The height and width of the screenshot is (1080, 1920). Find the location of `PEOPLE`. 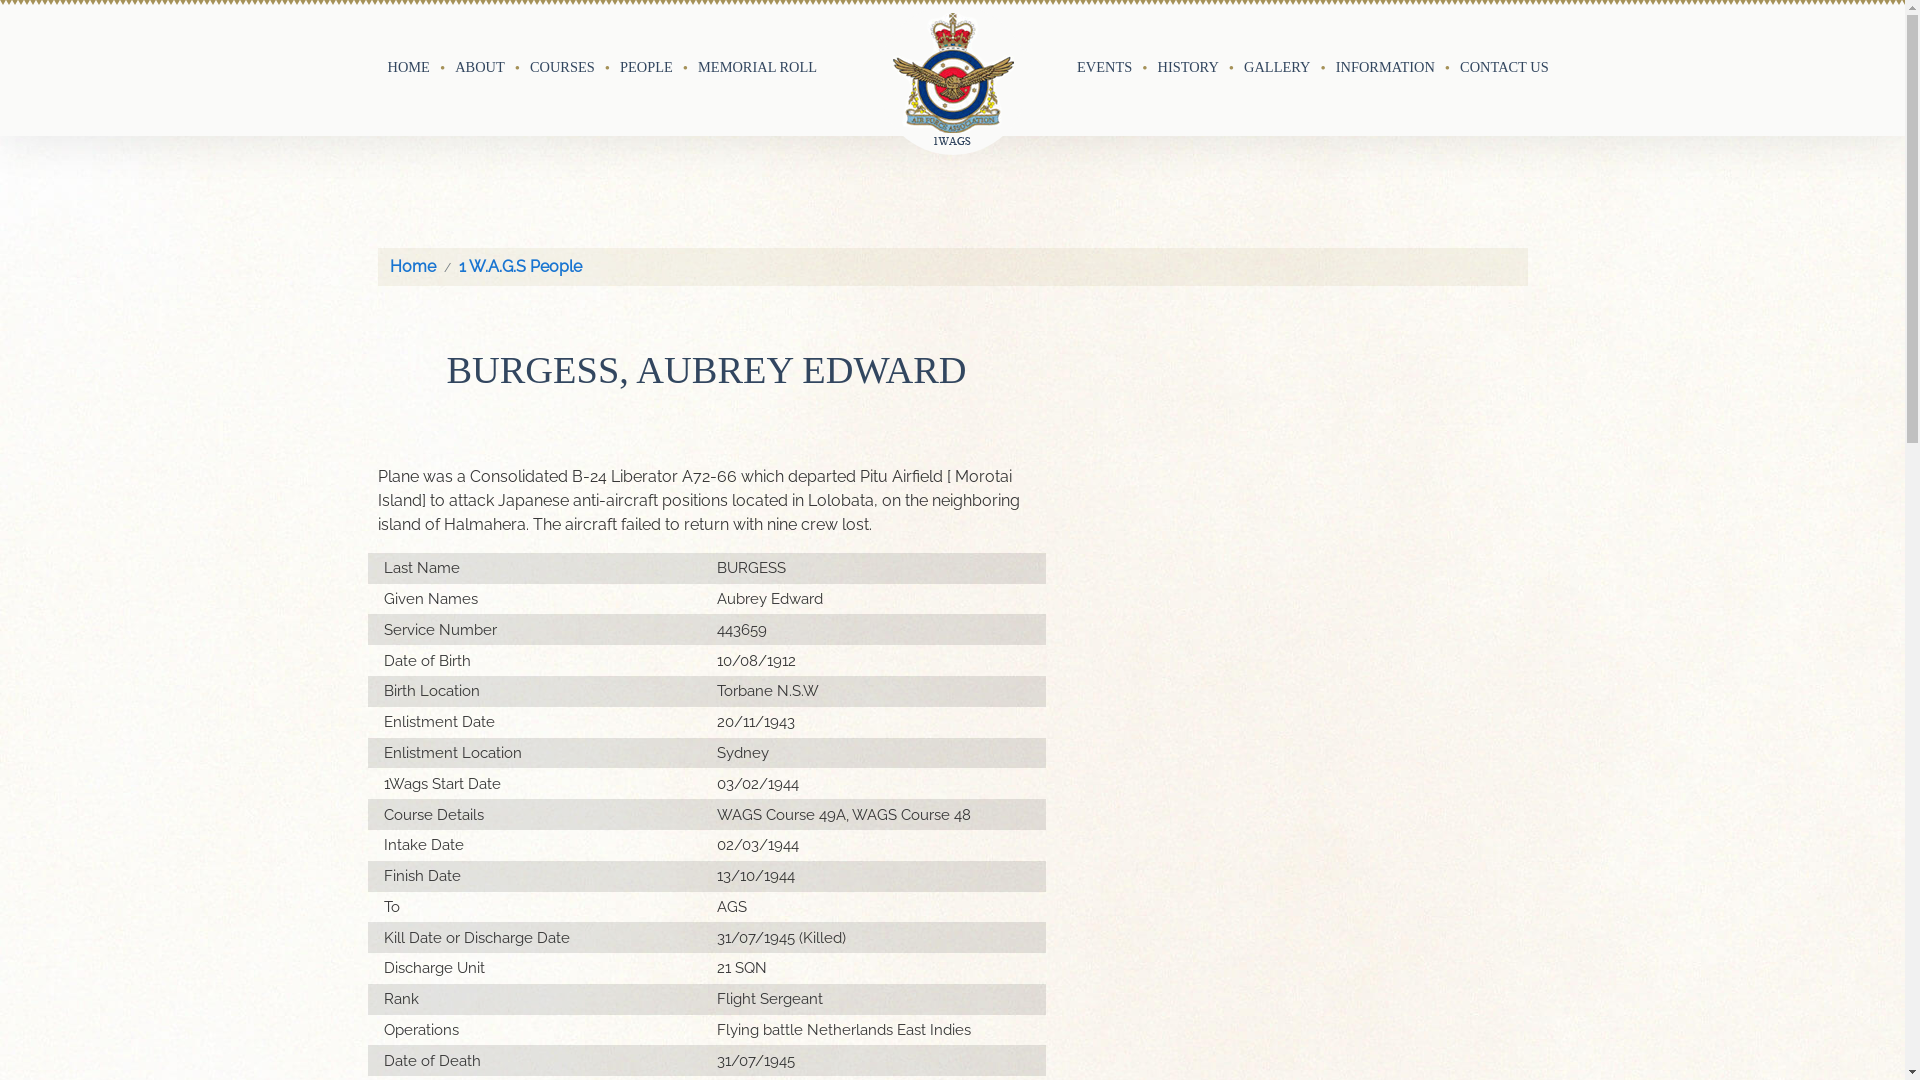

PEOPLE is located at coordinates (646, 68).